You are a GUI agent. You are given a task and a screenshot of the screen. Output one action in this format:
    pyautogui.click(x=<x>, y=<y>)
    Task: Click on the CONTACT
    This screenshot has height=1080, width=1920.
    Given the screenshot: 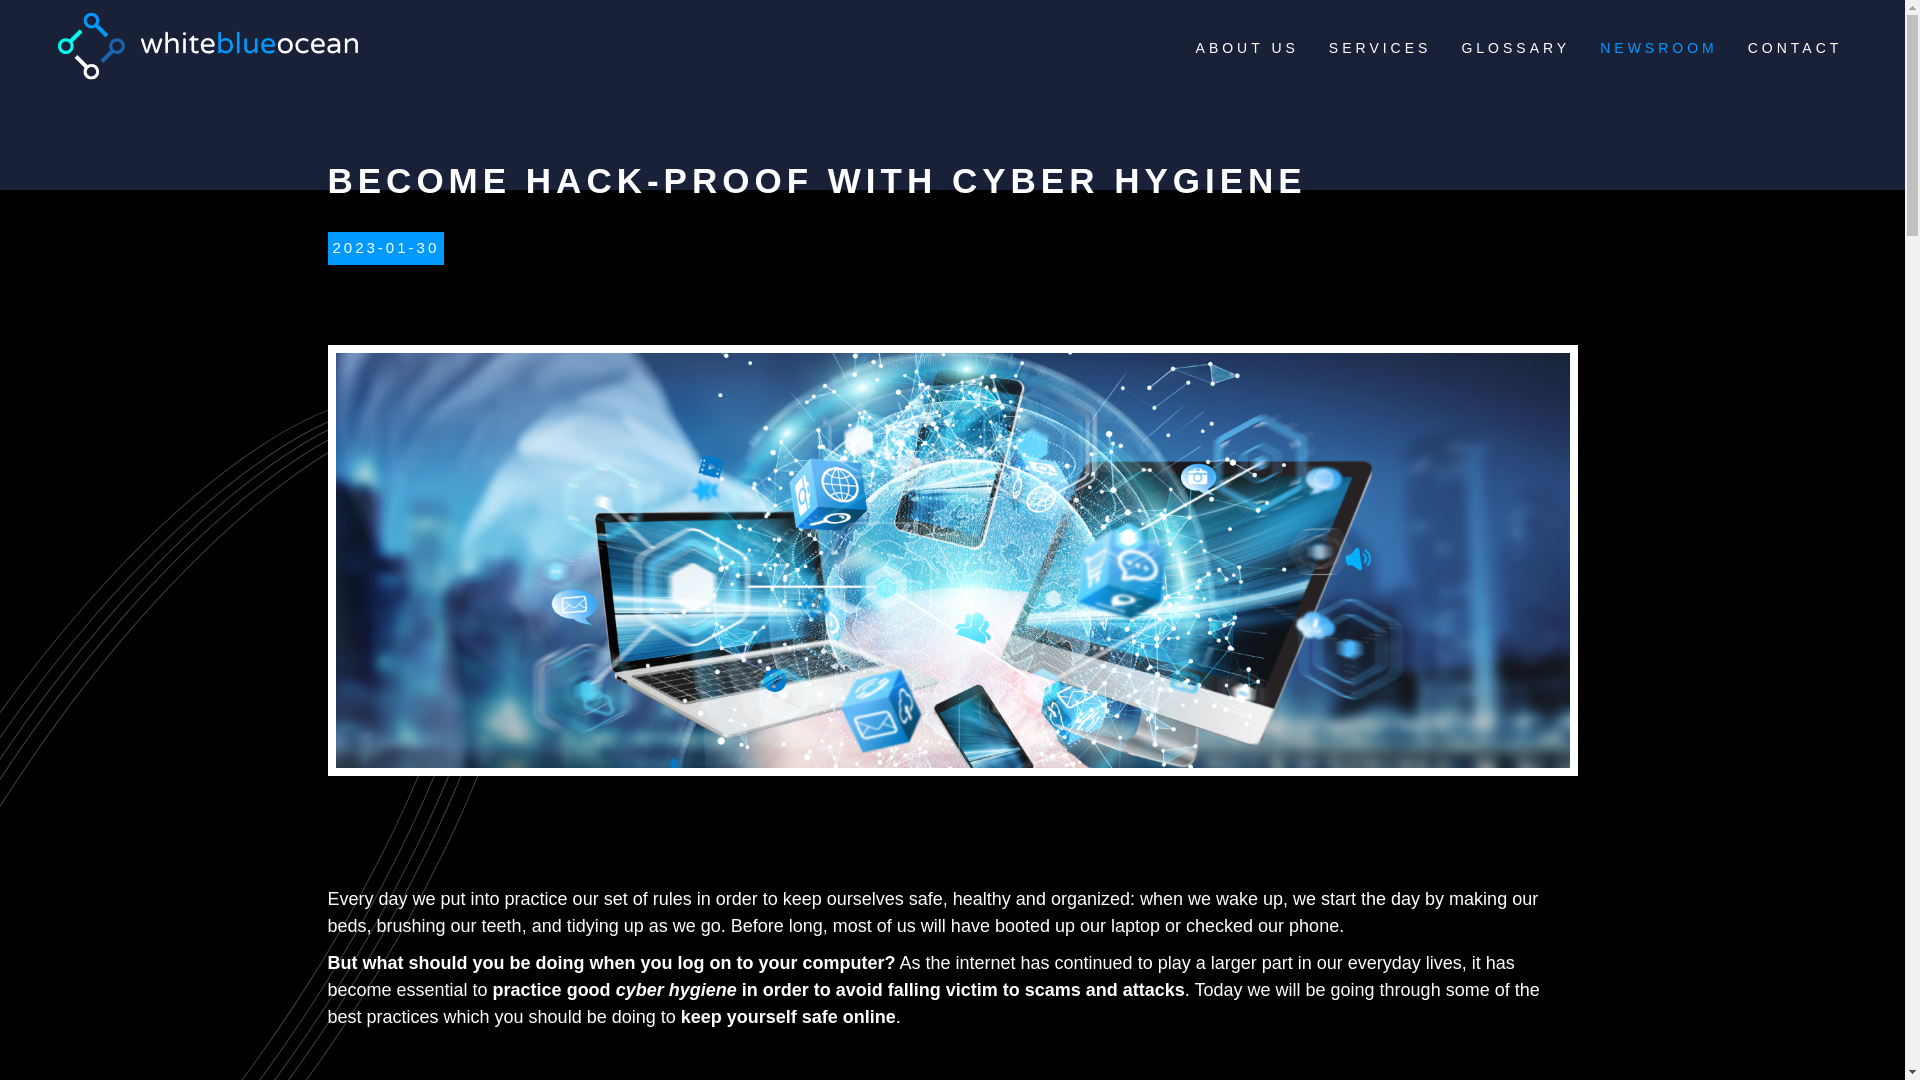 What is the action you would take?
    pyautogui.click(x=1795, y=48)
    